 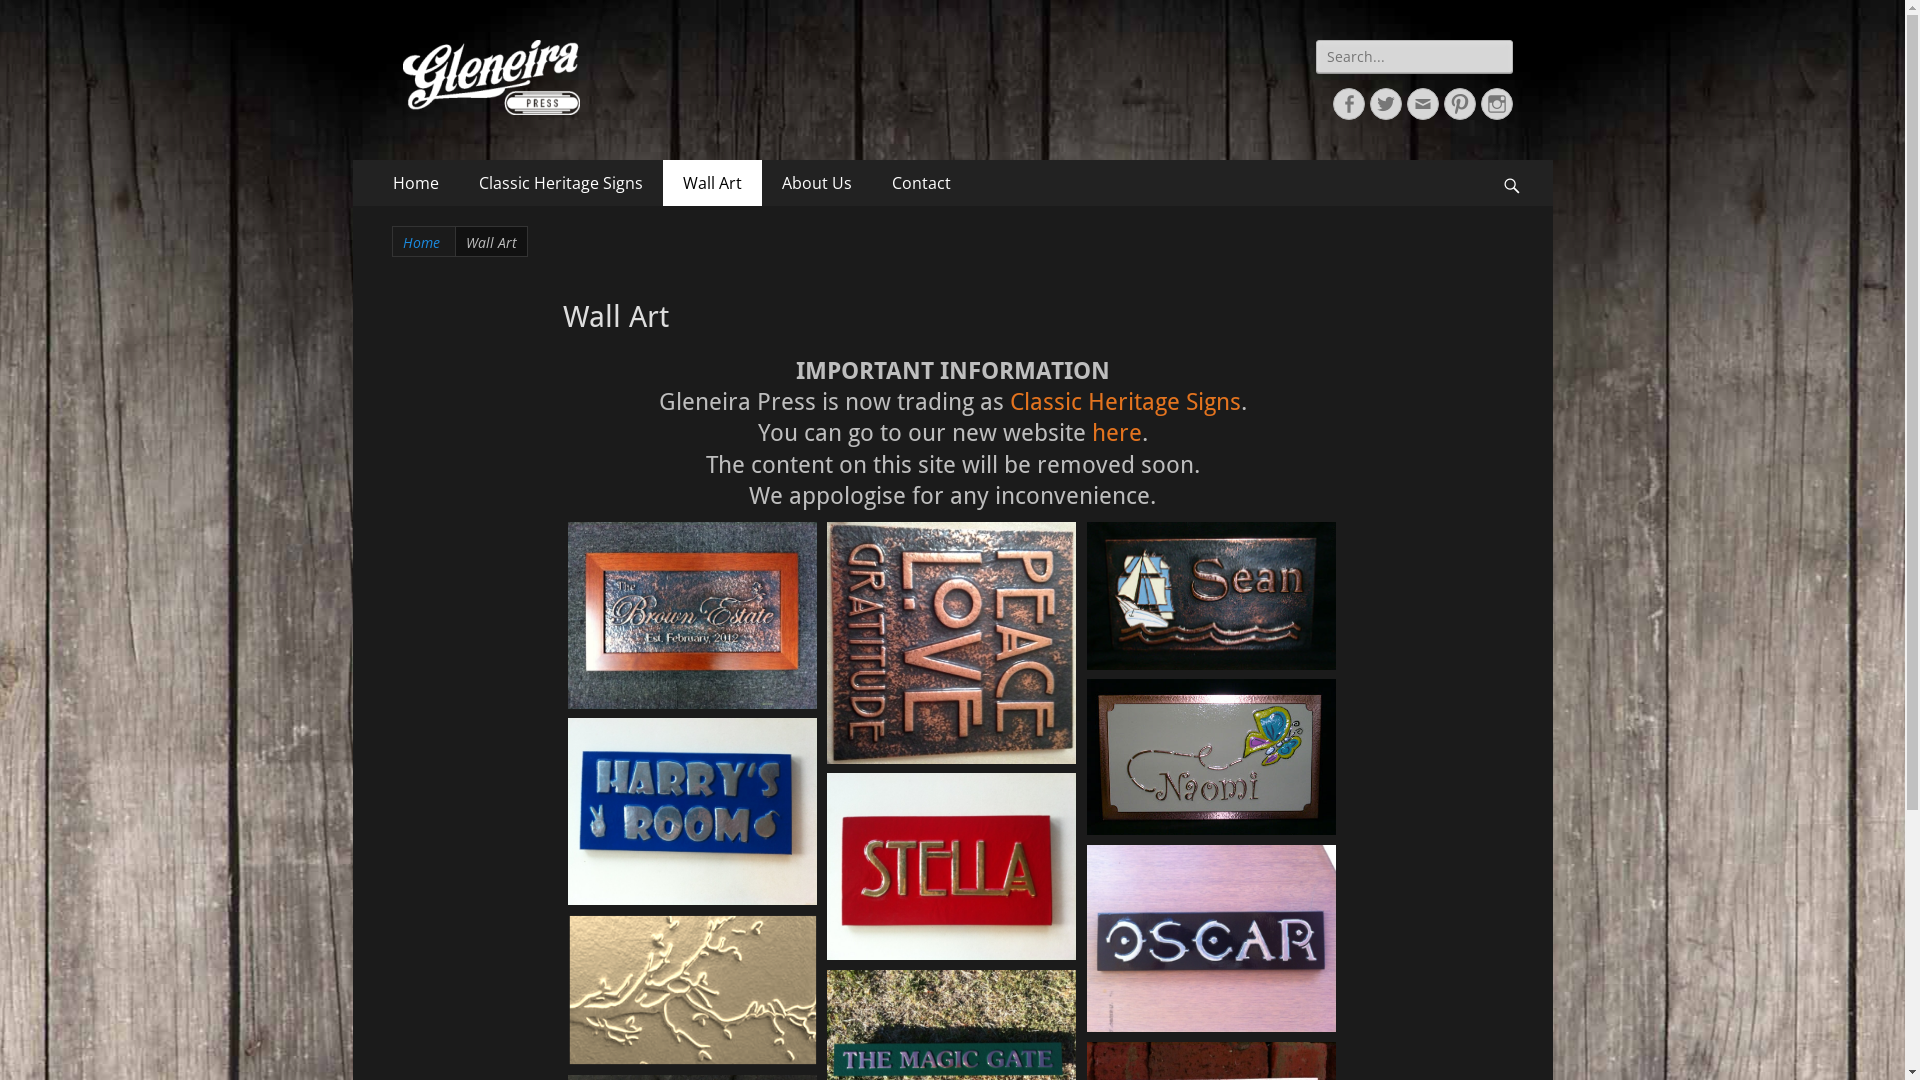 I want to click on Family Tree, so click(x=693, y=990).